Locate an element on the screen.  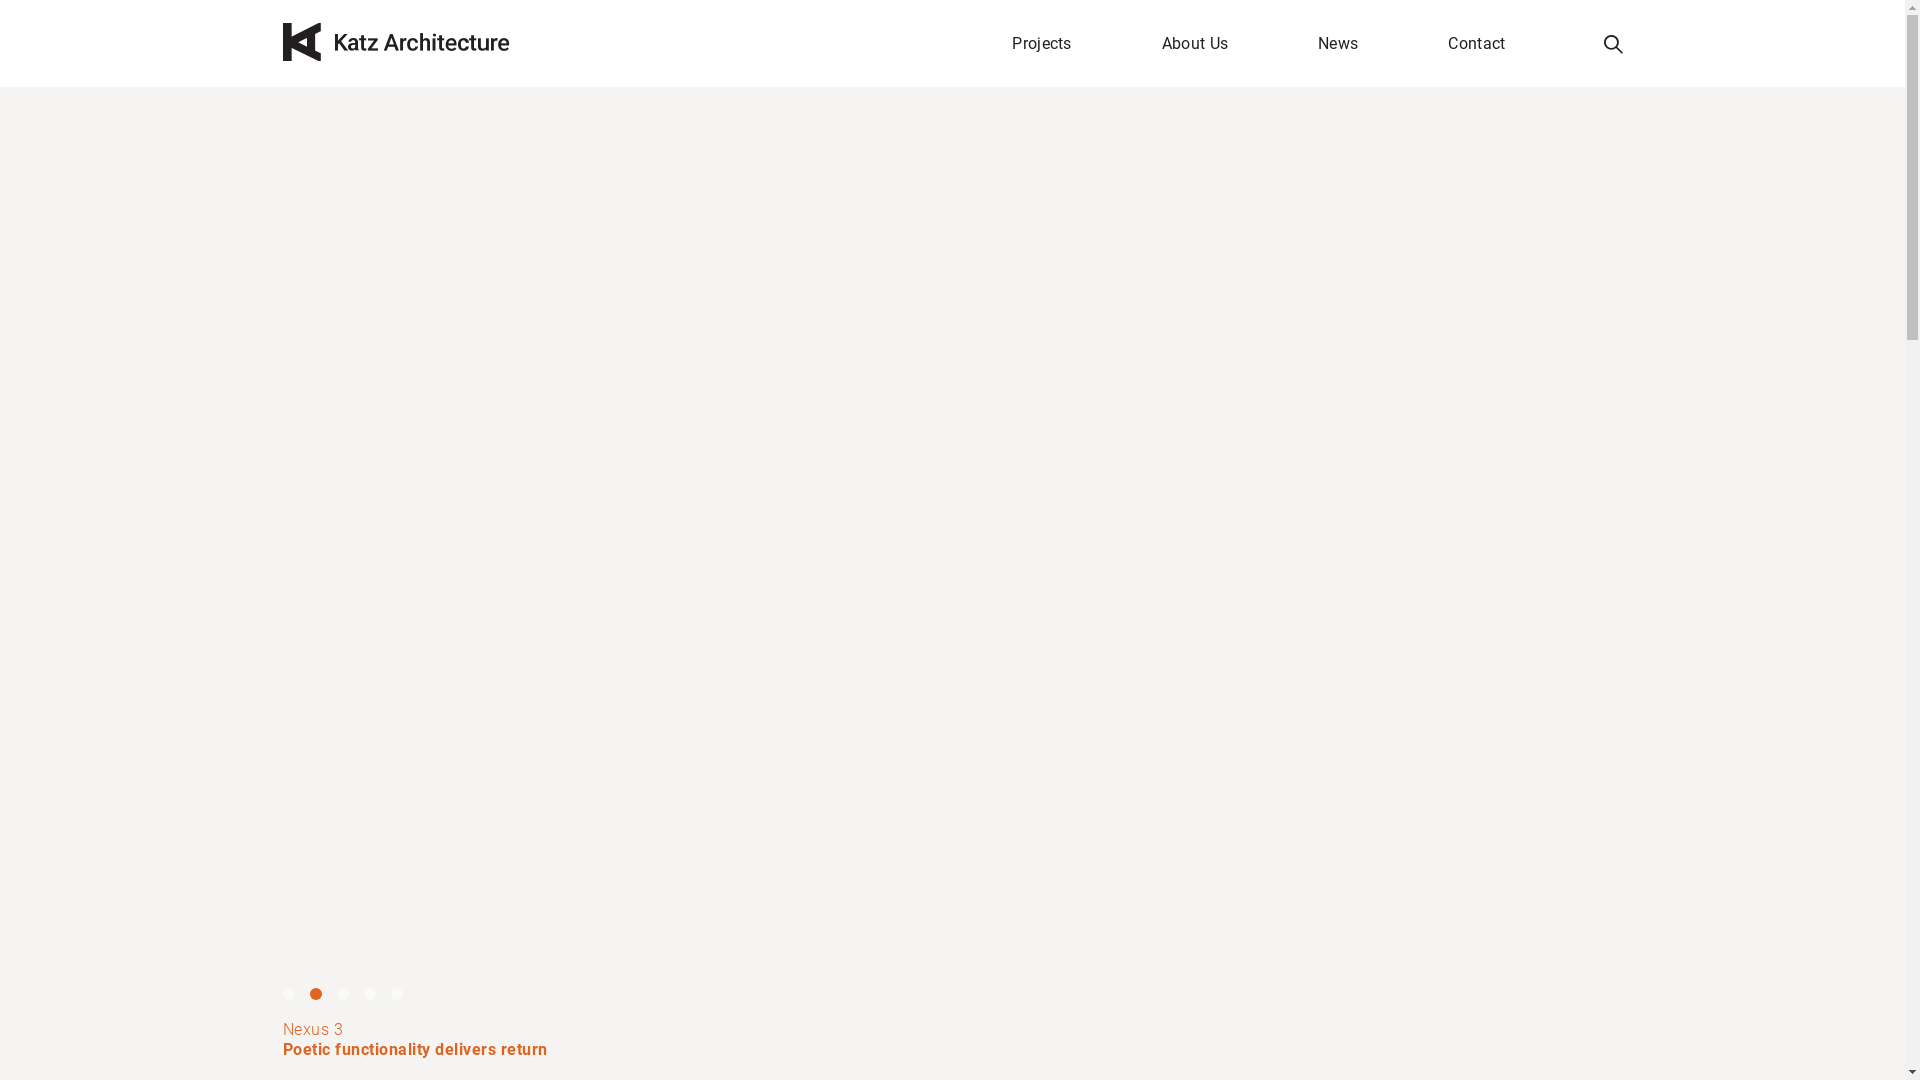
Contact is located at coordinates (1476, 44).